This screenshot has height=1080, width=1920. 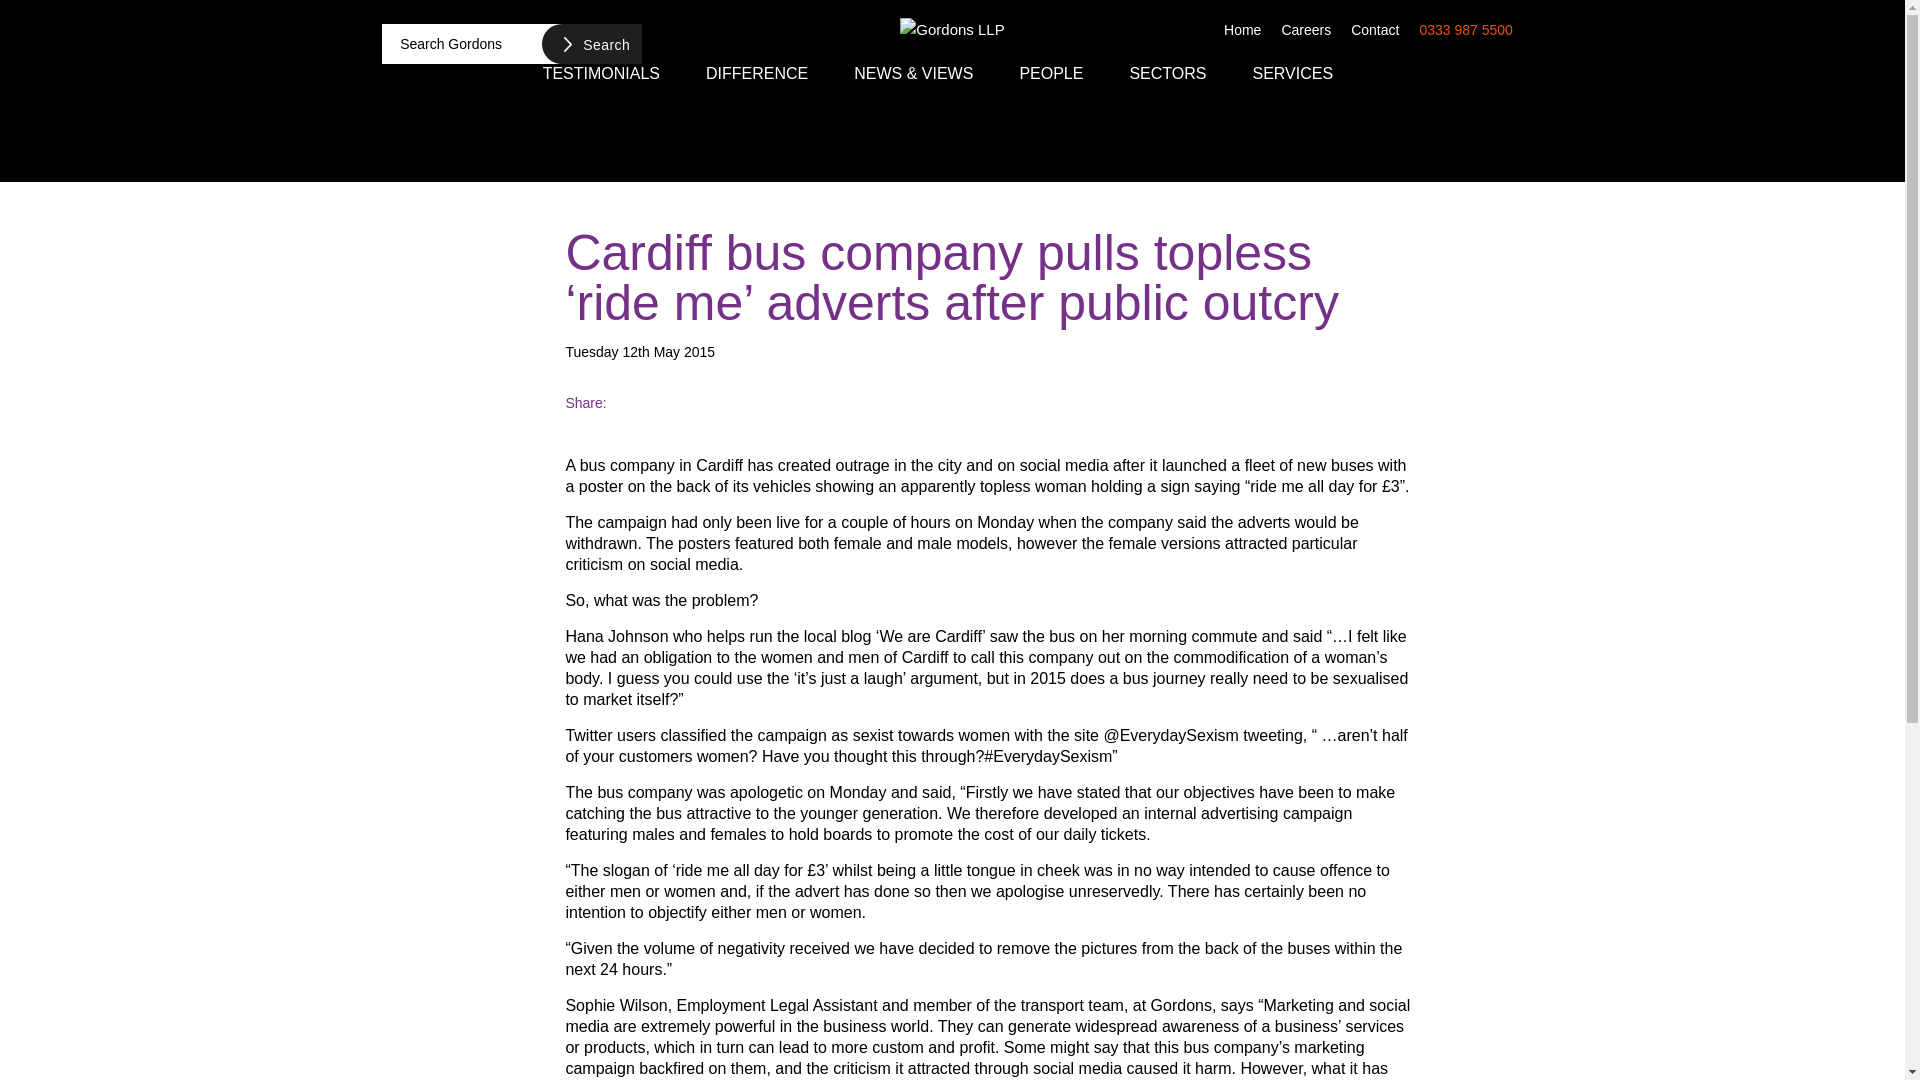 I want to click on Search, so click(x=591, y=43).